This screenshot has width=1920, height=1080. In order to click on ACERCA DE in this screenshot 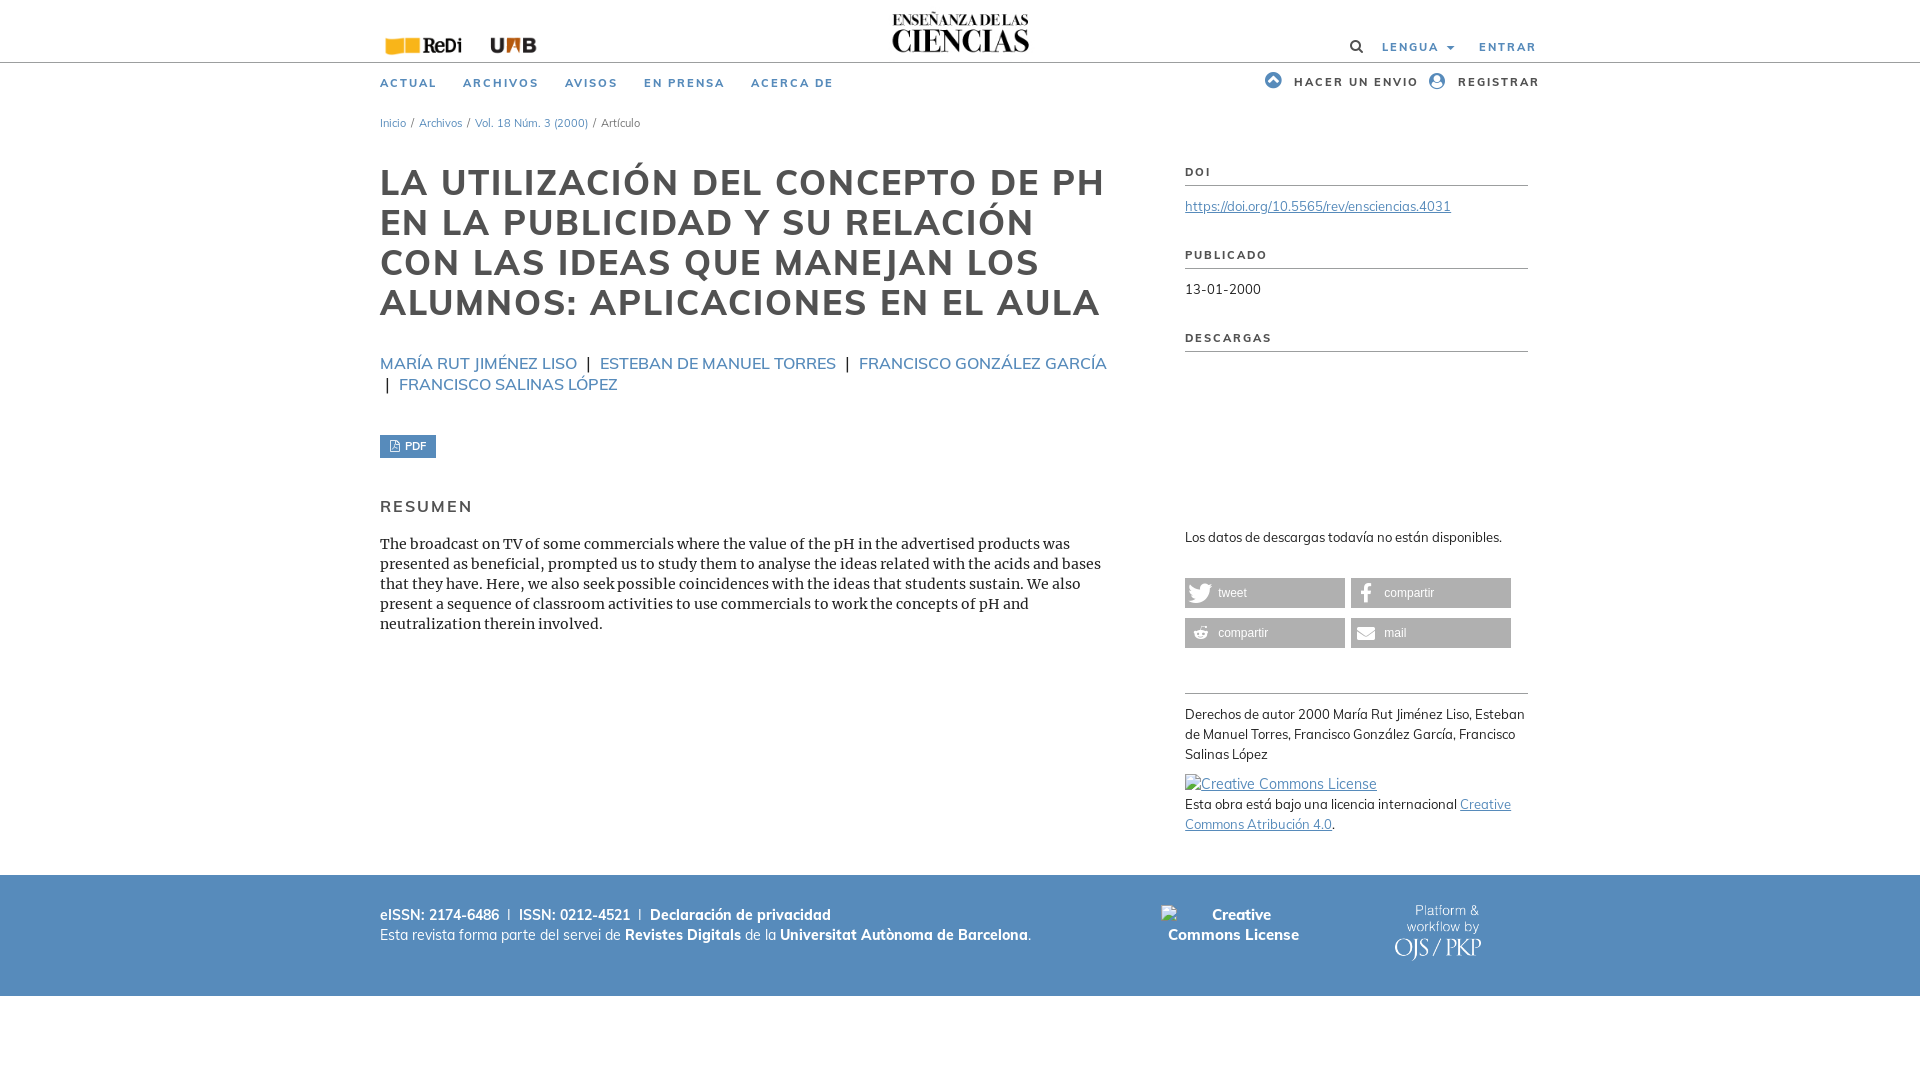, I will do `click(792, 83)`.